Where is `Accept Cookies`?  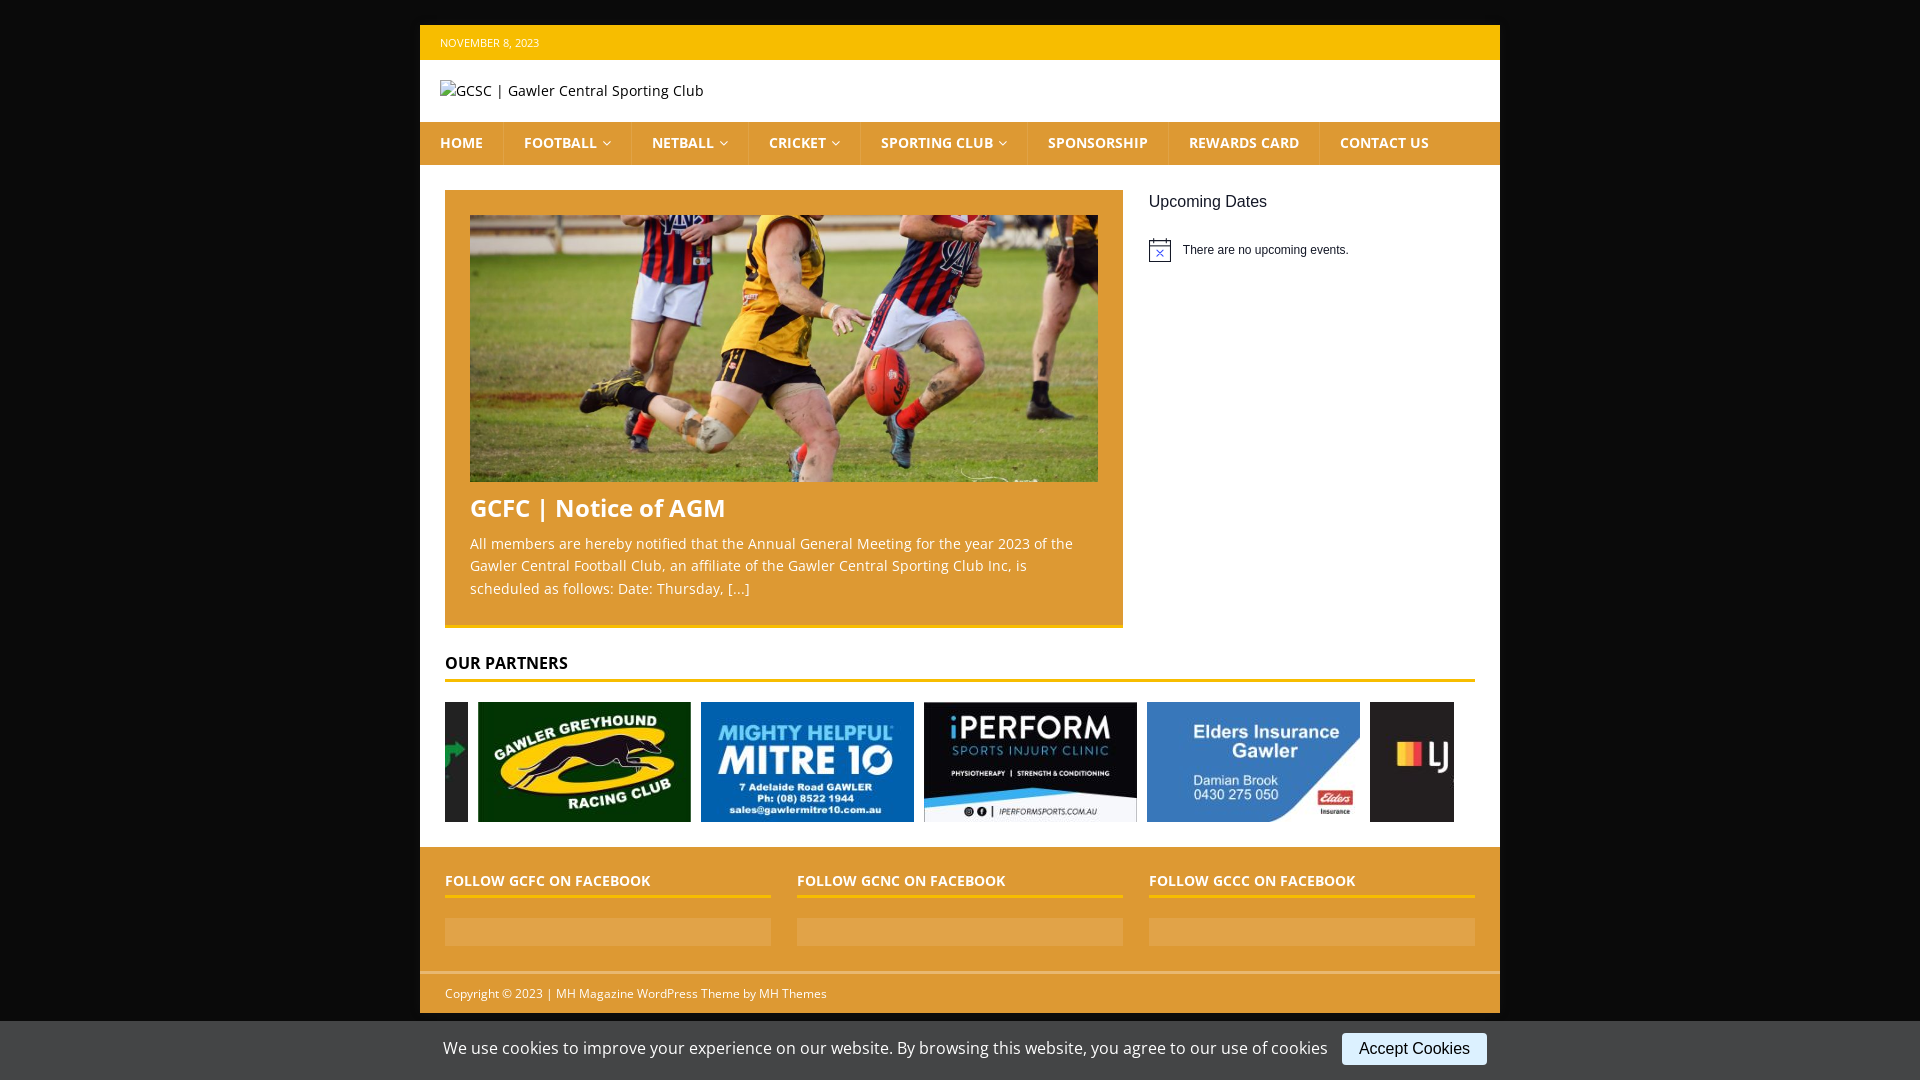
Accept Cookies is located at coordinates (1414, 1049).